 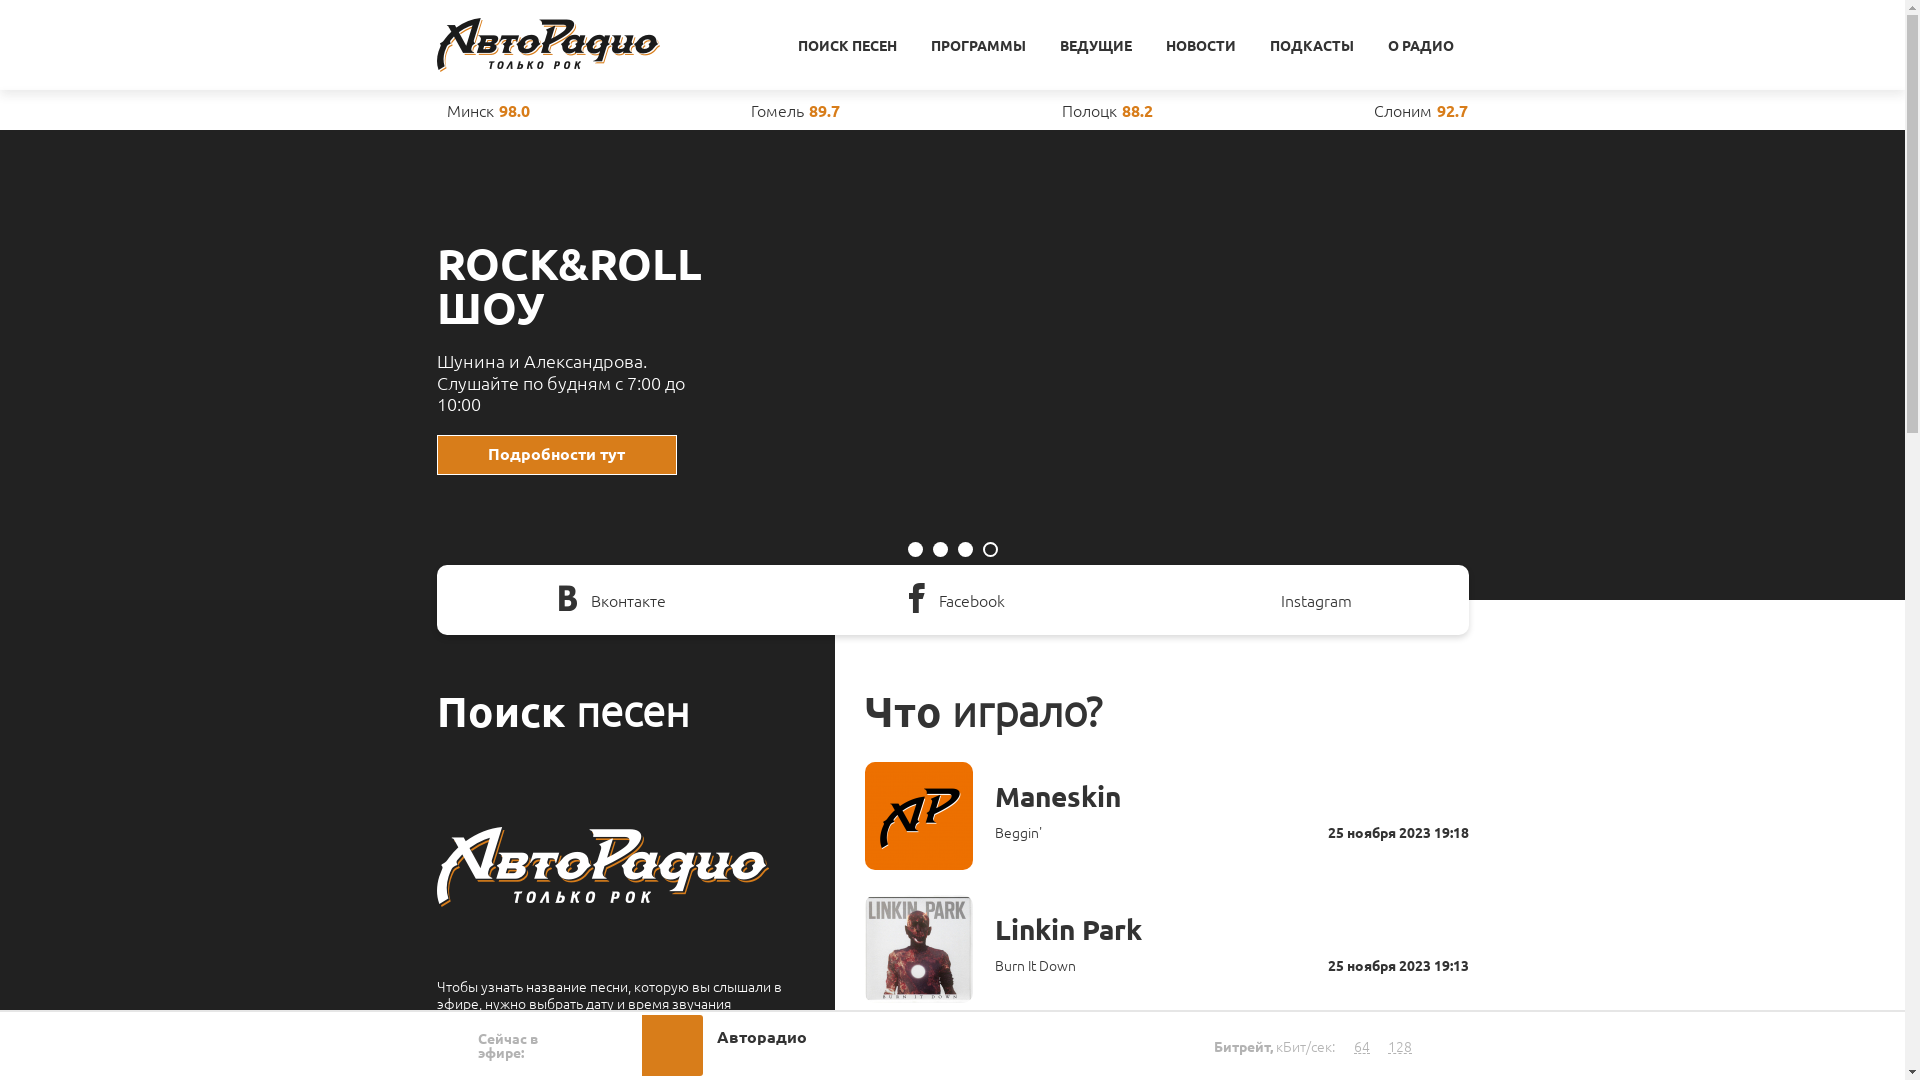 I want to click on 2, so click(x=940, y=550).